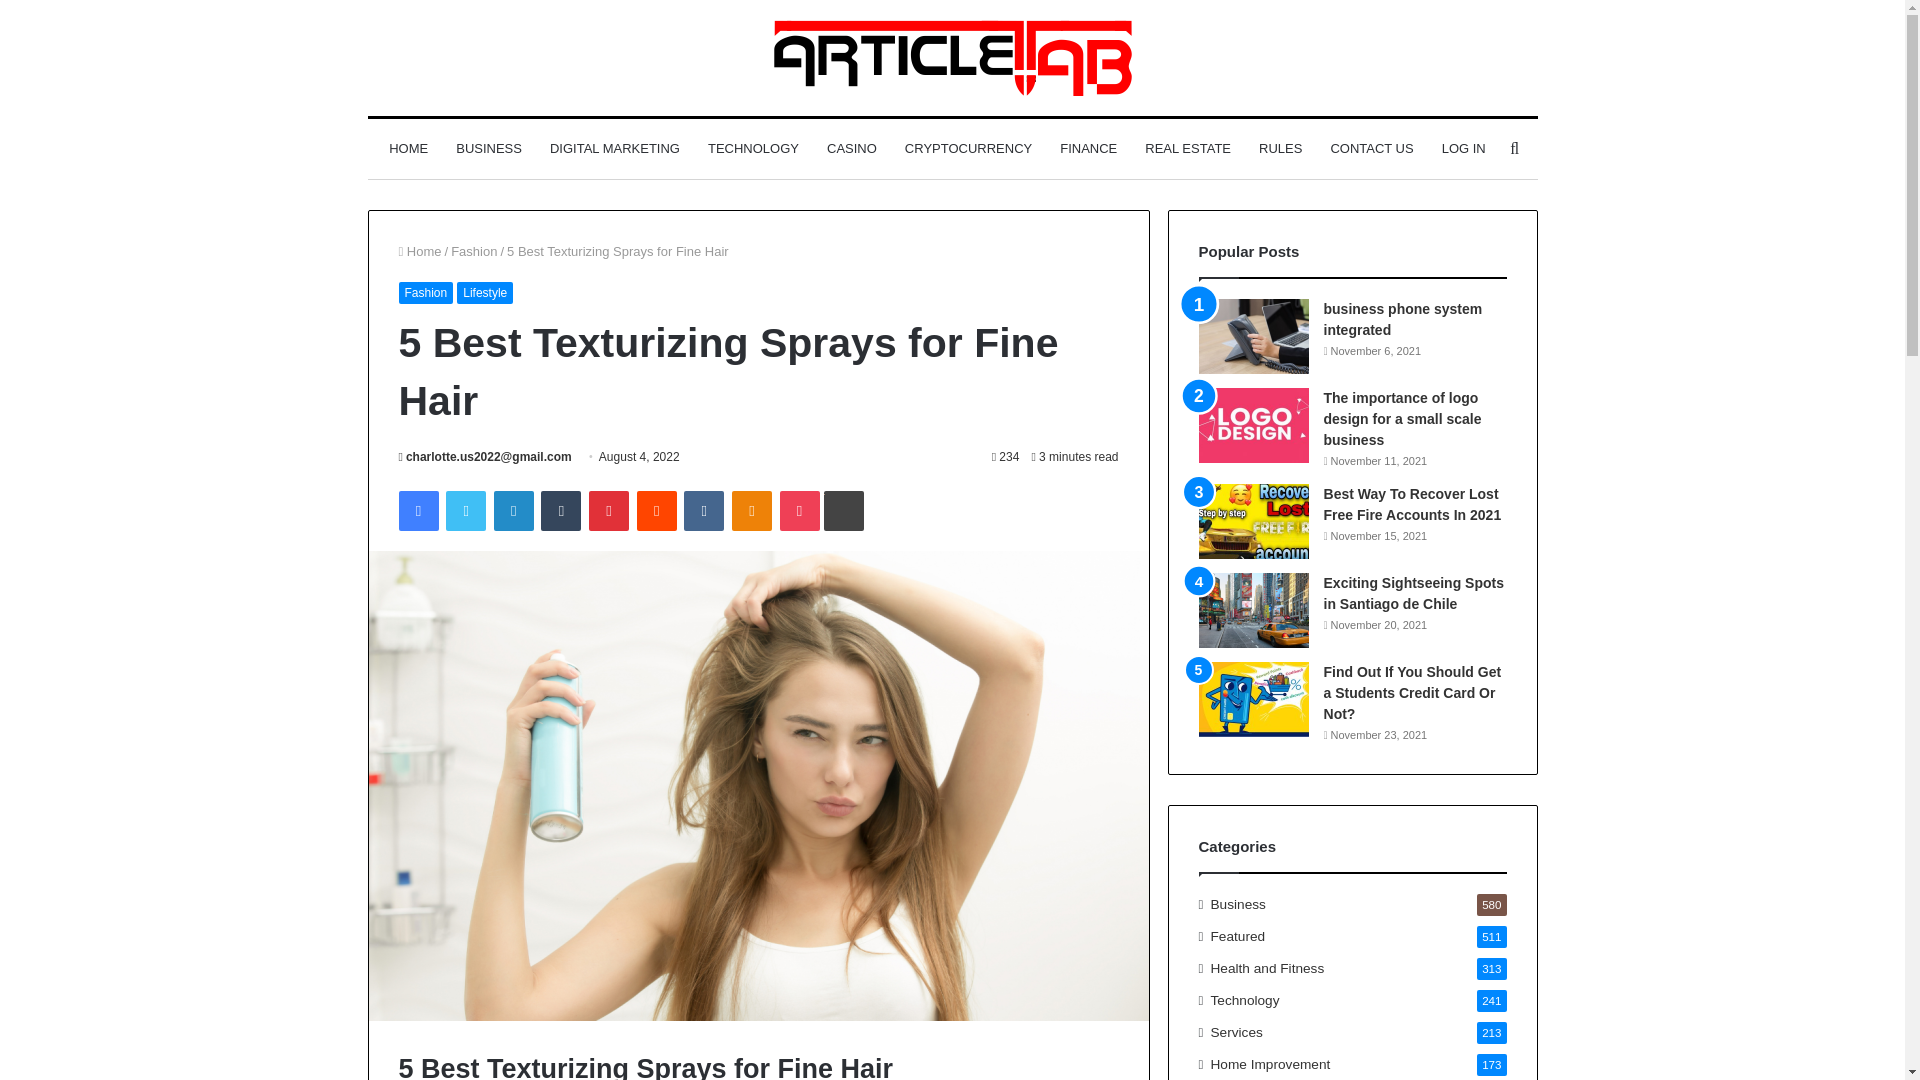 This screenshot has width=1920, height=1080. What do you see at coordinates (614, 148) in the screenshot?
I see `DIGITAL MARKETING` at bounding box center [614, 148].